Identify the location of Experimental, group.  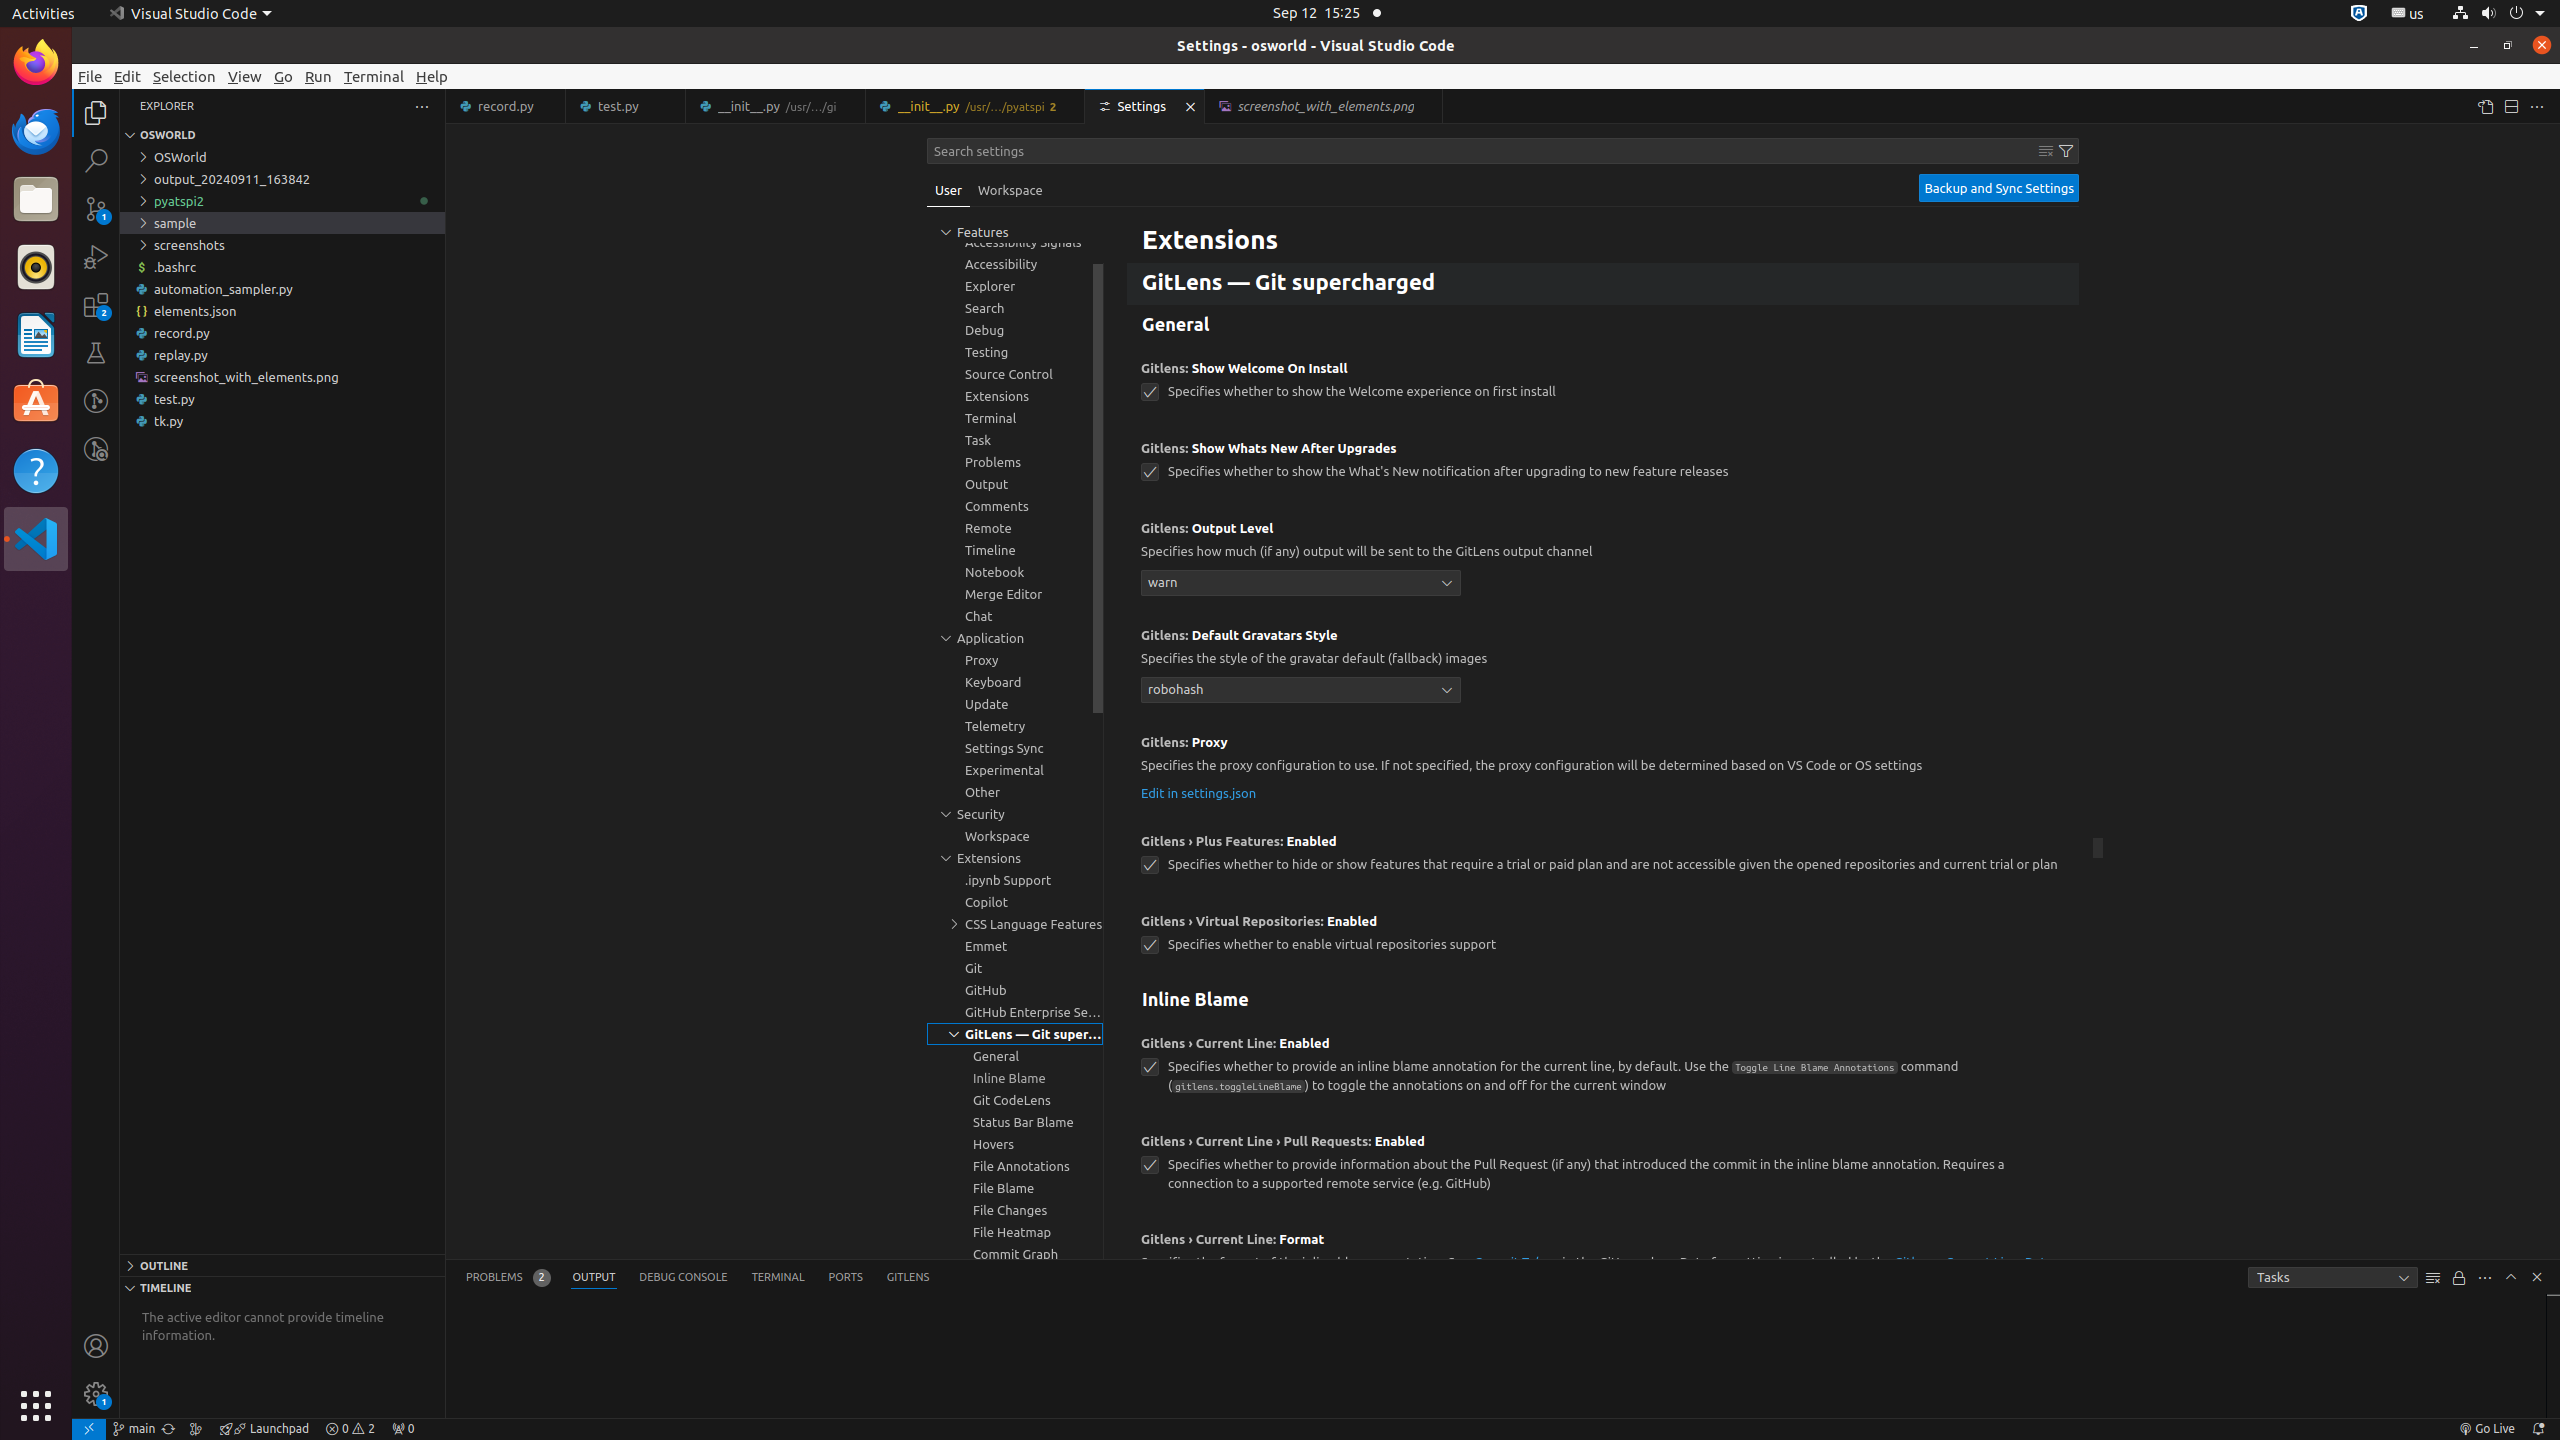
(1015, 770).